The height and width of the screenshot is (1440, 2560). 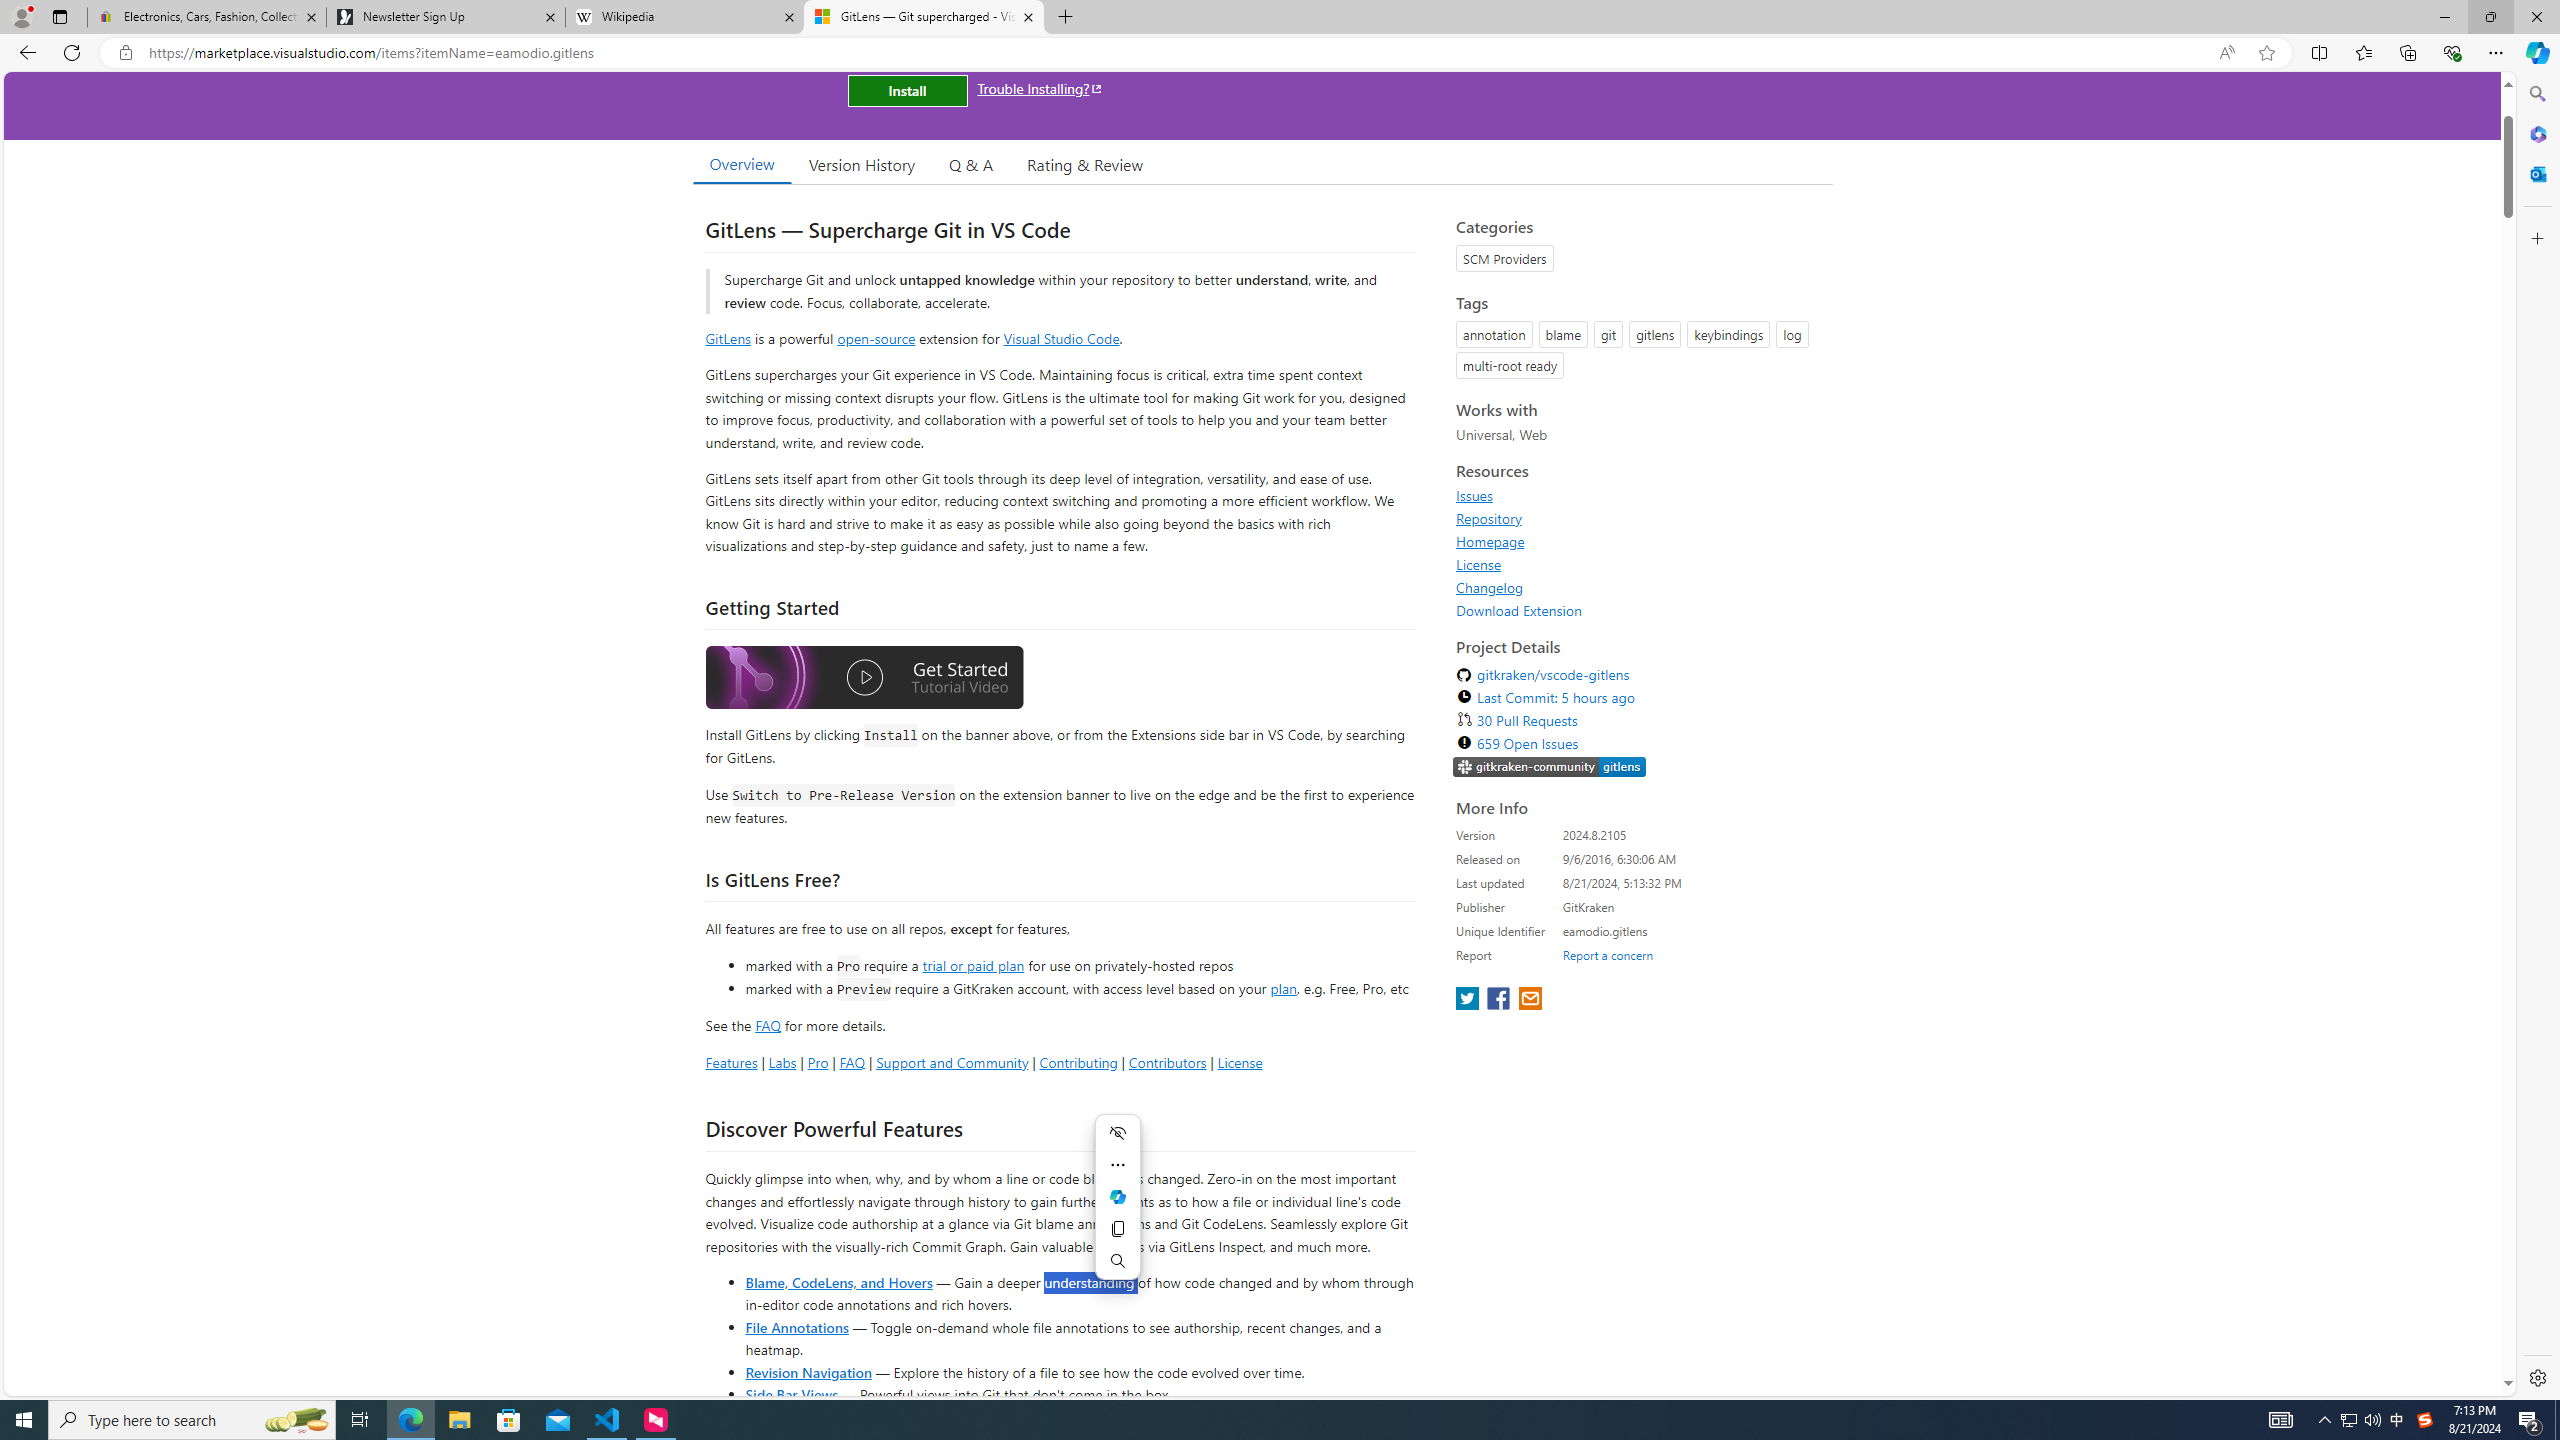 I want to click on Contributing, so click(x=1078, y=1062).